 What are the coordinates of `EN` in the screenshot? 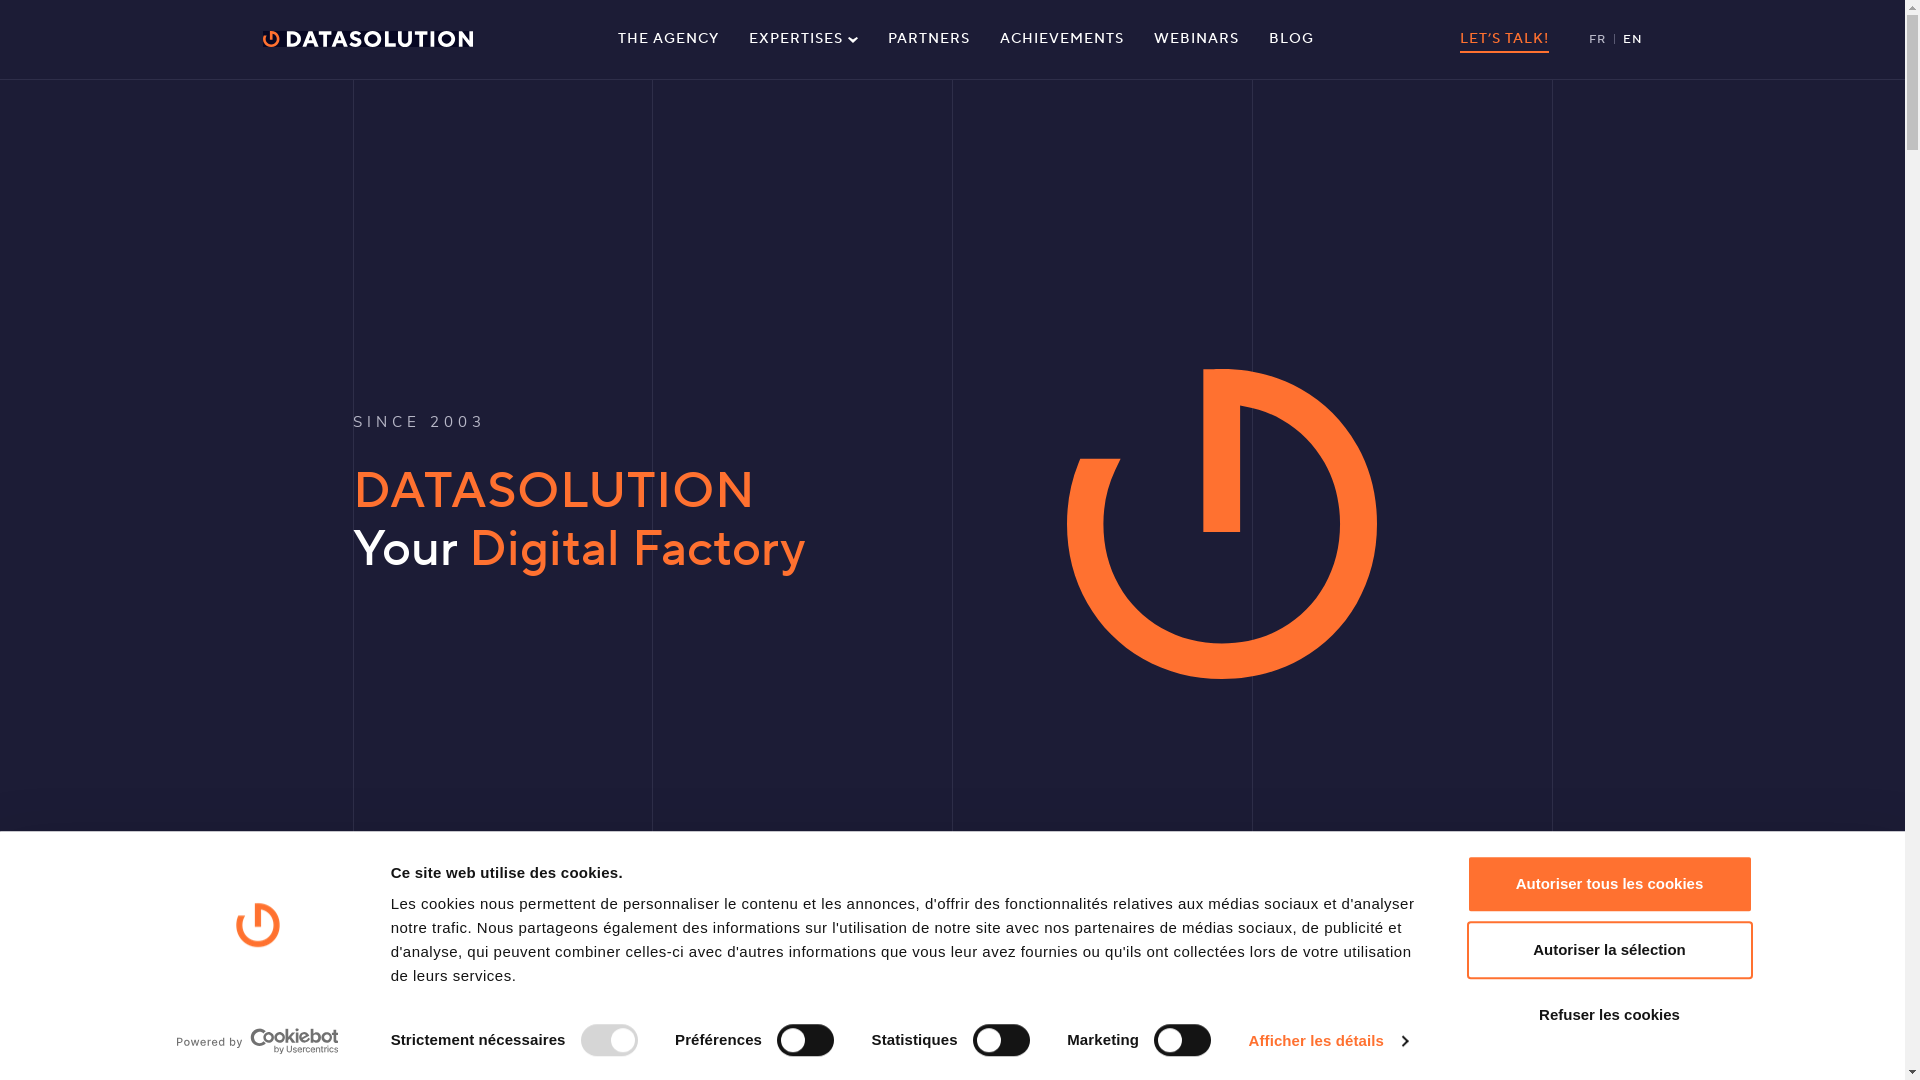 It's located at (1632, 40).